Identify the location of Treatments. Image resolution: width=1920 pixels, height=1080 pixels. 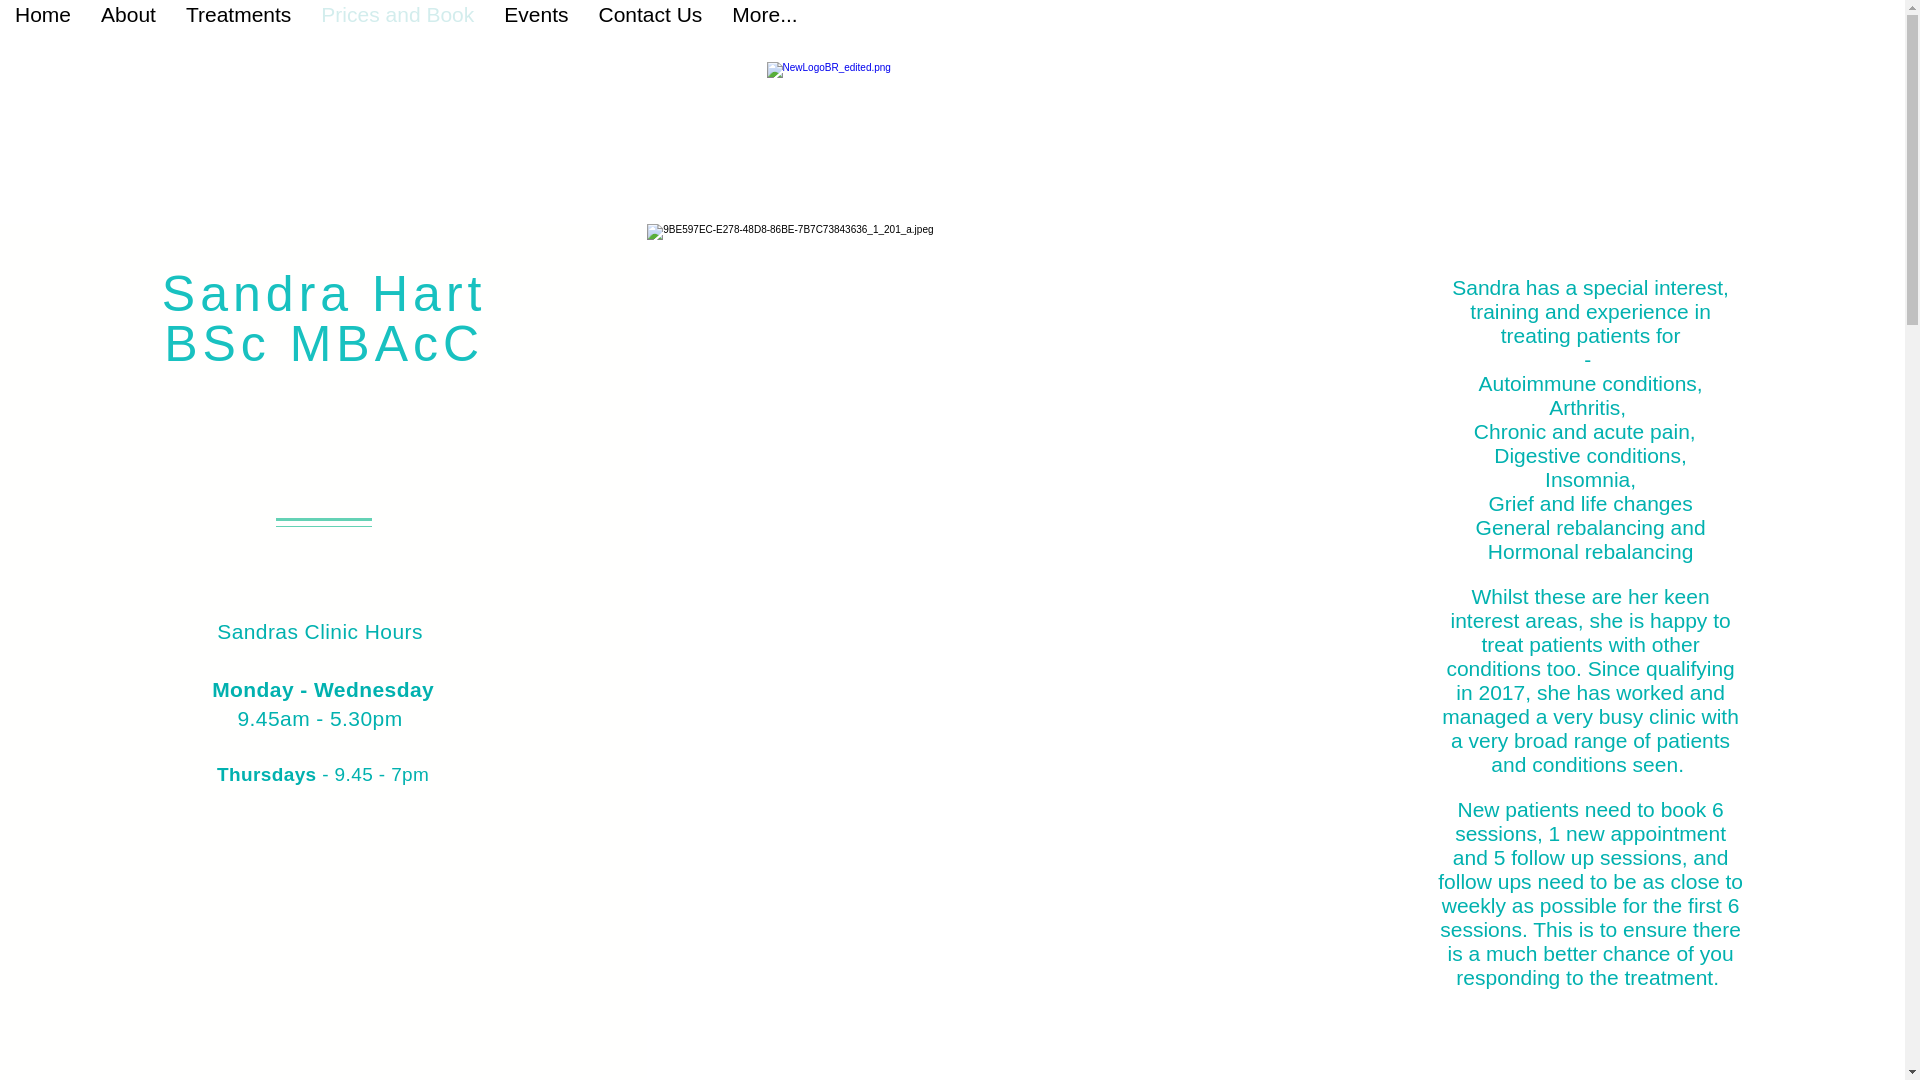
(238, 23).